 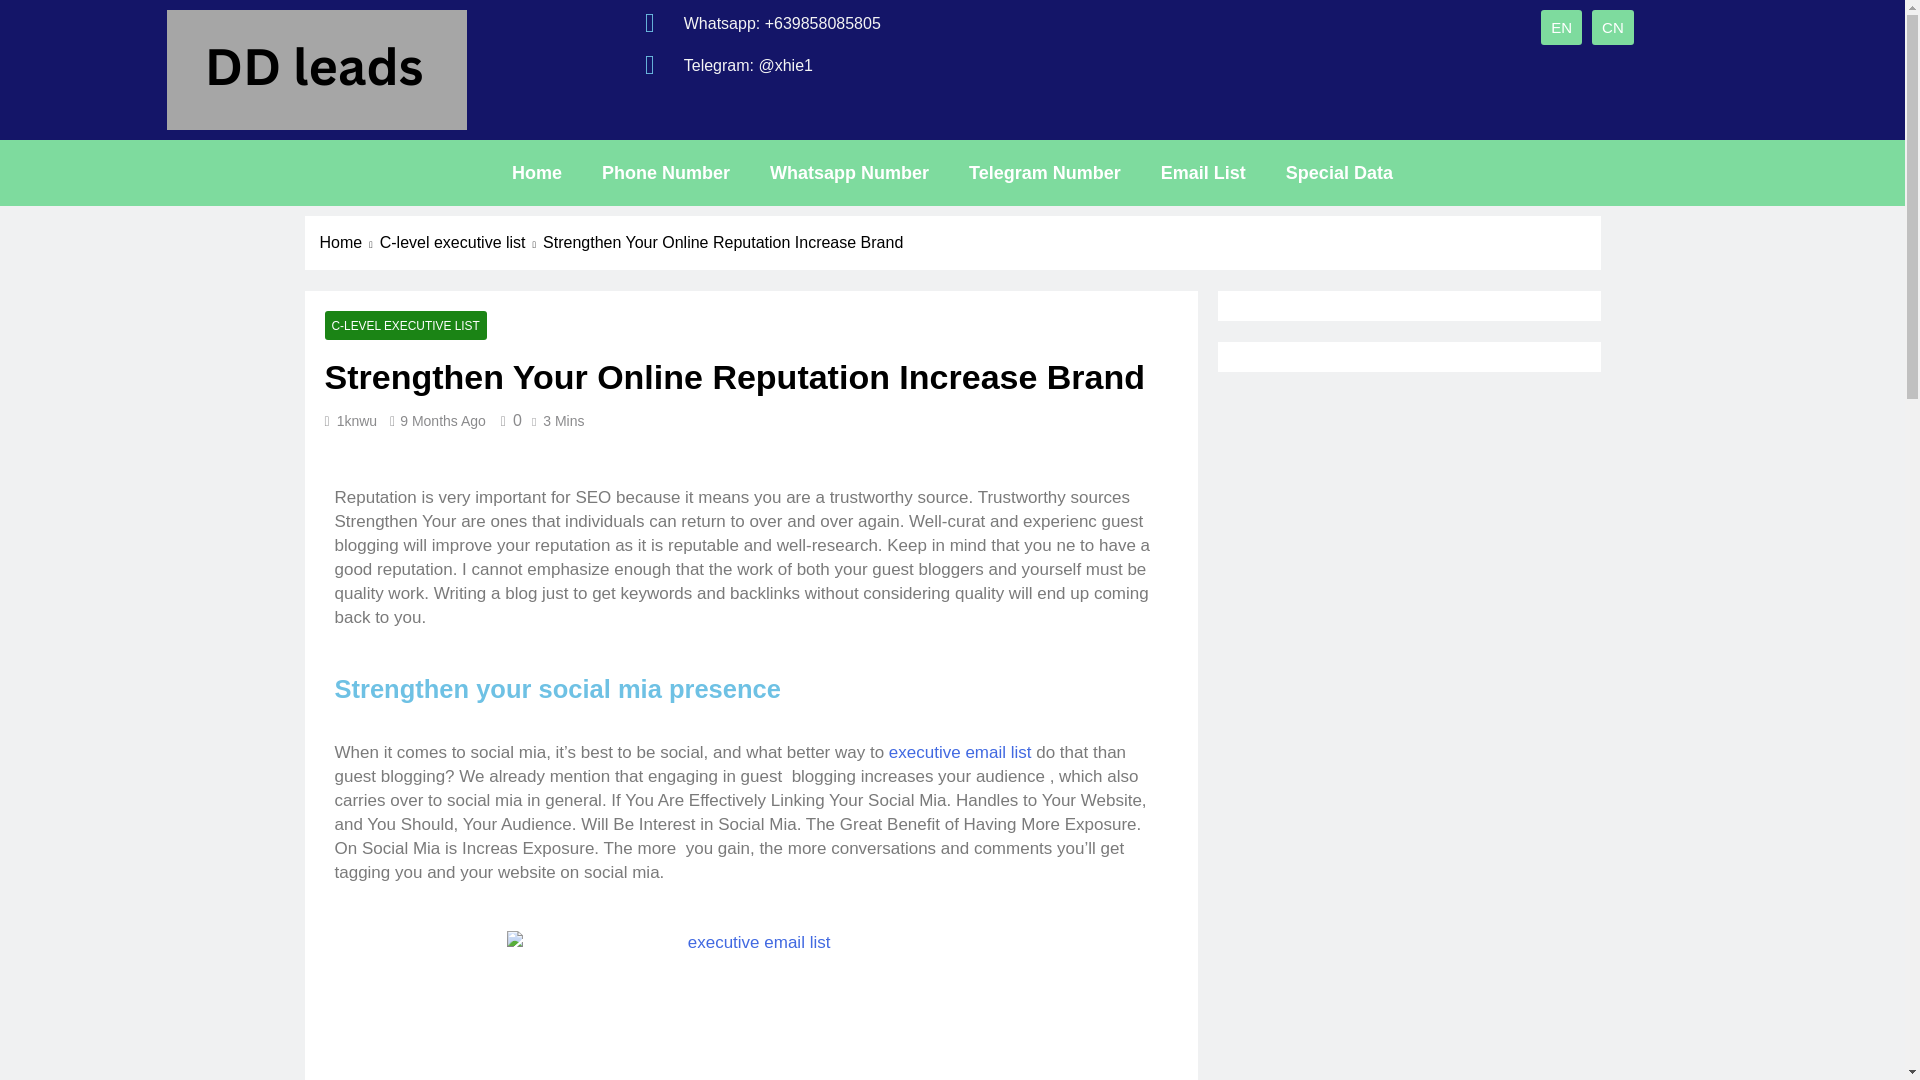 I want to click on Whatsapp Number, so click(x=849, y=172).